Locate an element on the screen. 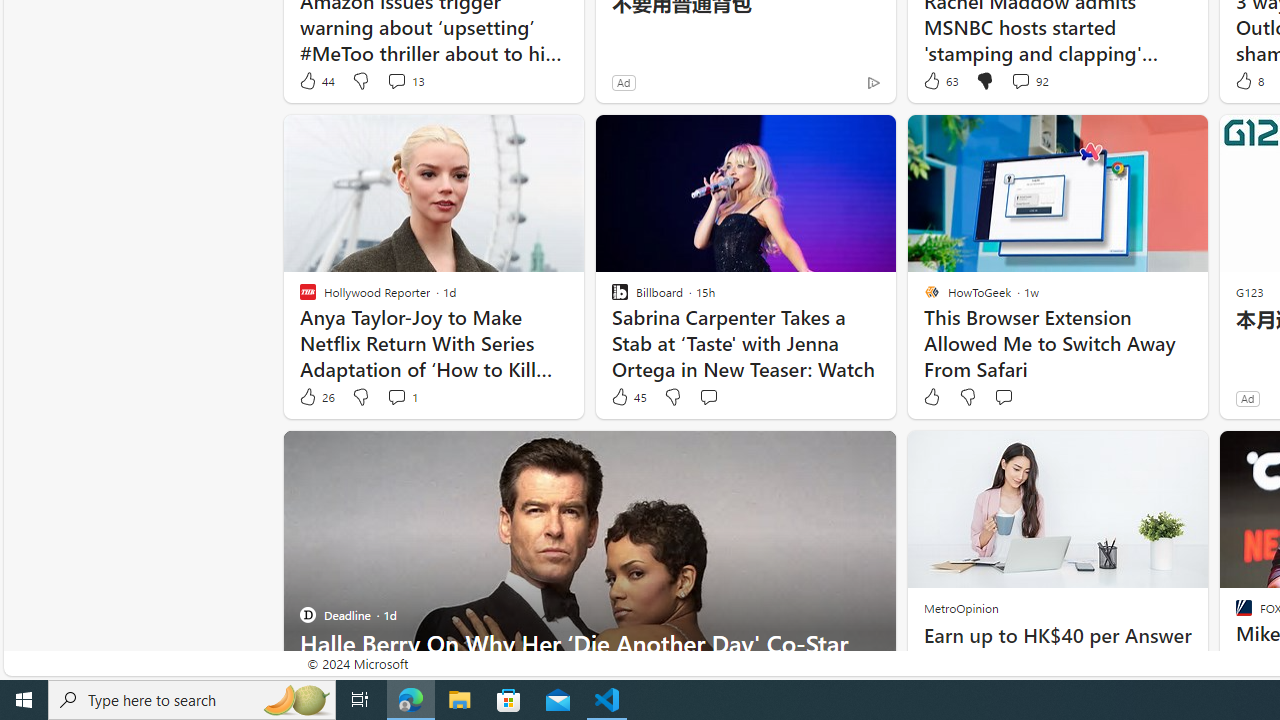 This screenshot has width=1280, height=720. Start the conversation is located at coordinates (1003, 396).